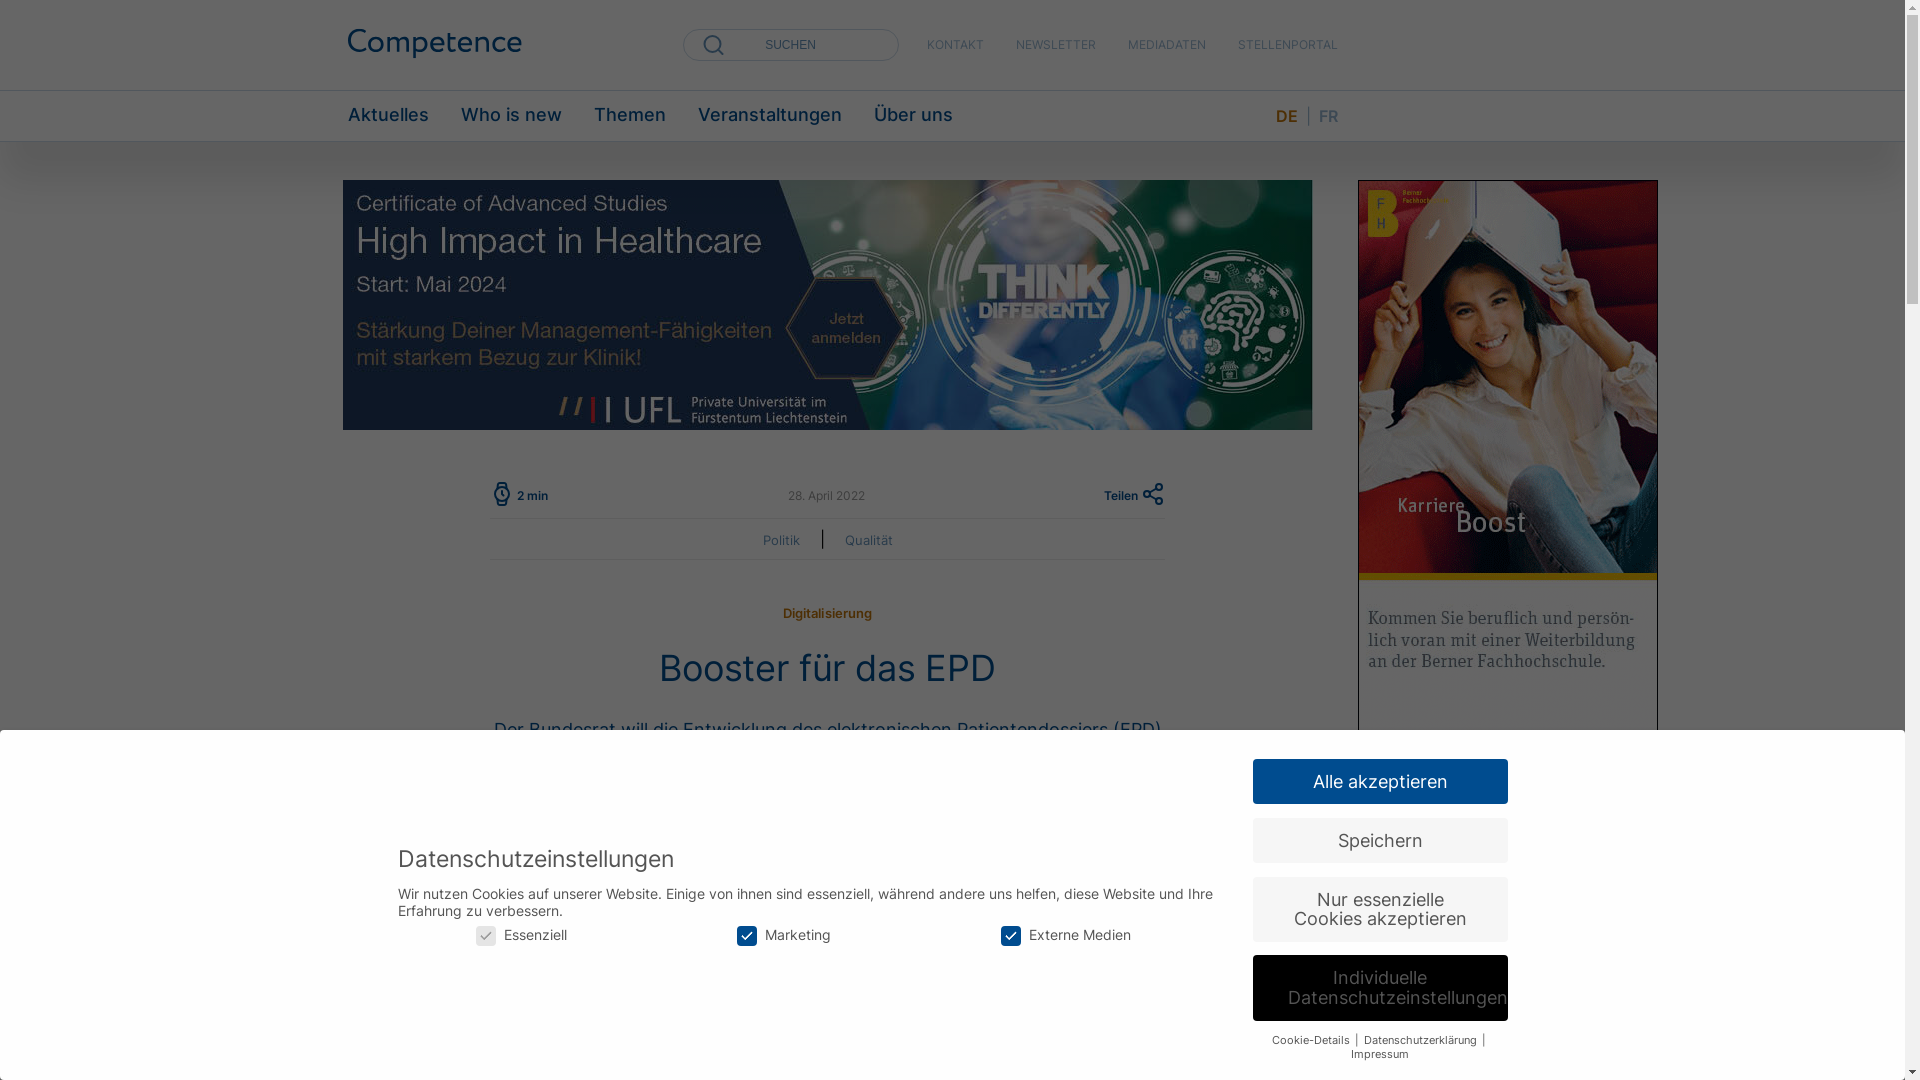  What do you see at coordinates (1167, 44) in the screenshot?
I see `MEDIADATEN` at bounding box center [1167, 44].